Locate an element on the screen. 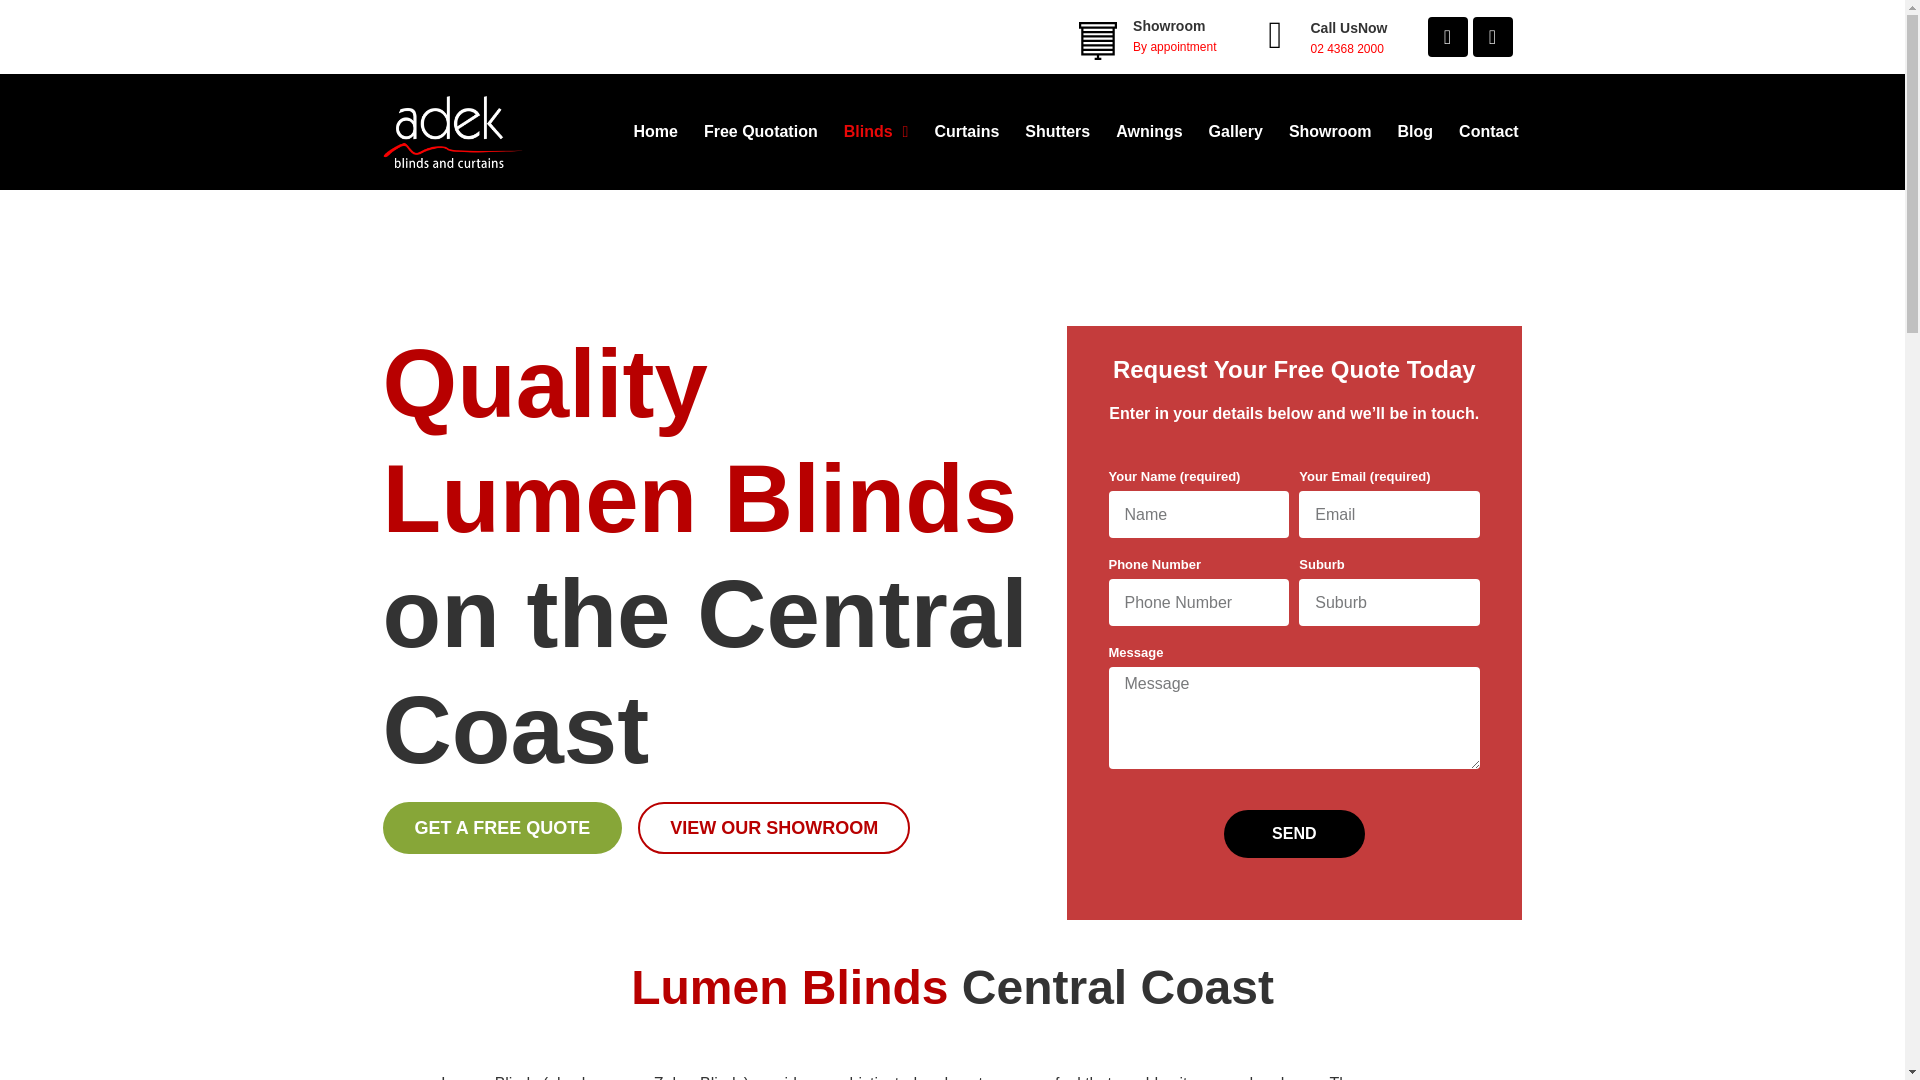 The height and width of the screenshot is (1080, 1920). 02 4368 2000 is located at coordinates (1346, 49).